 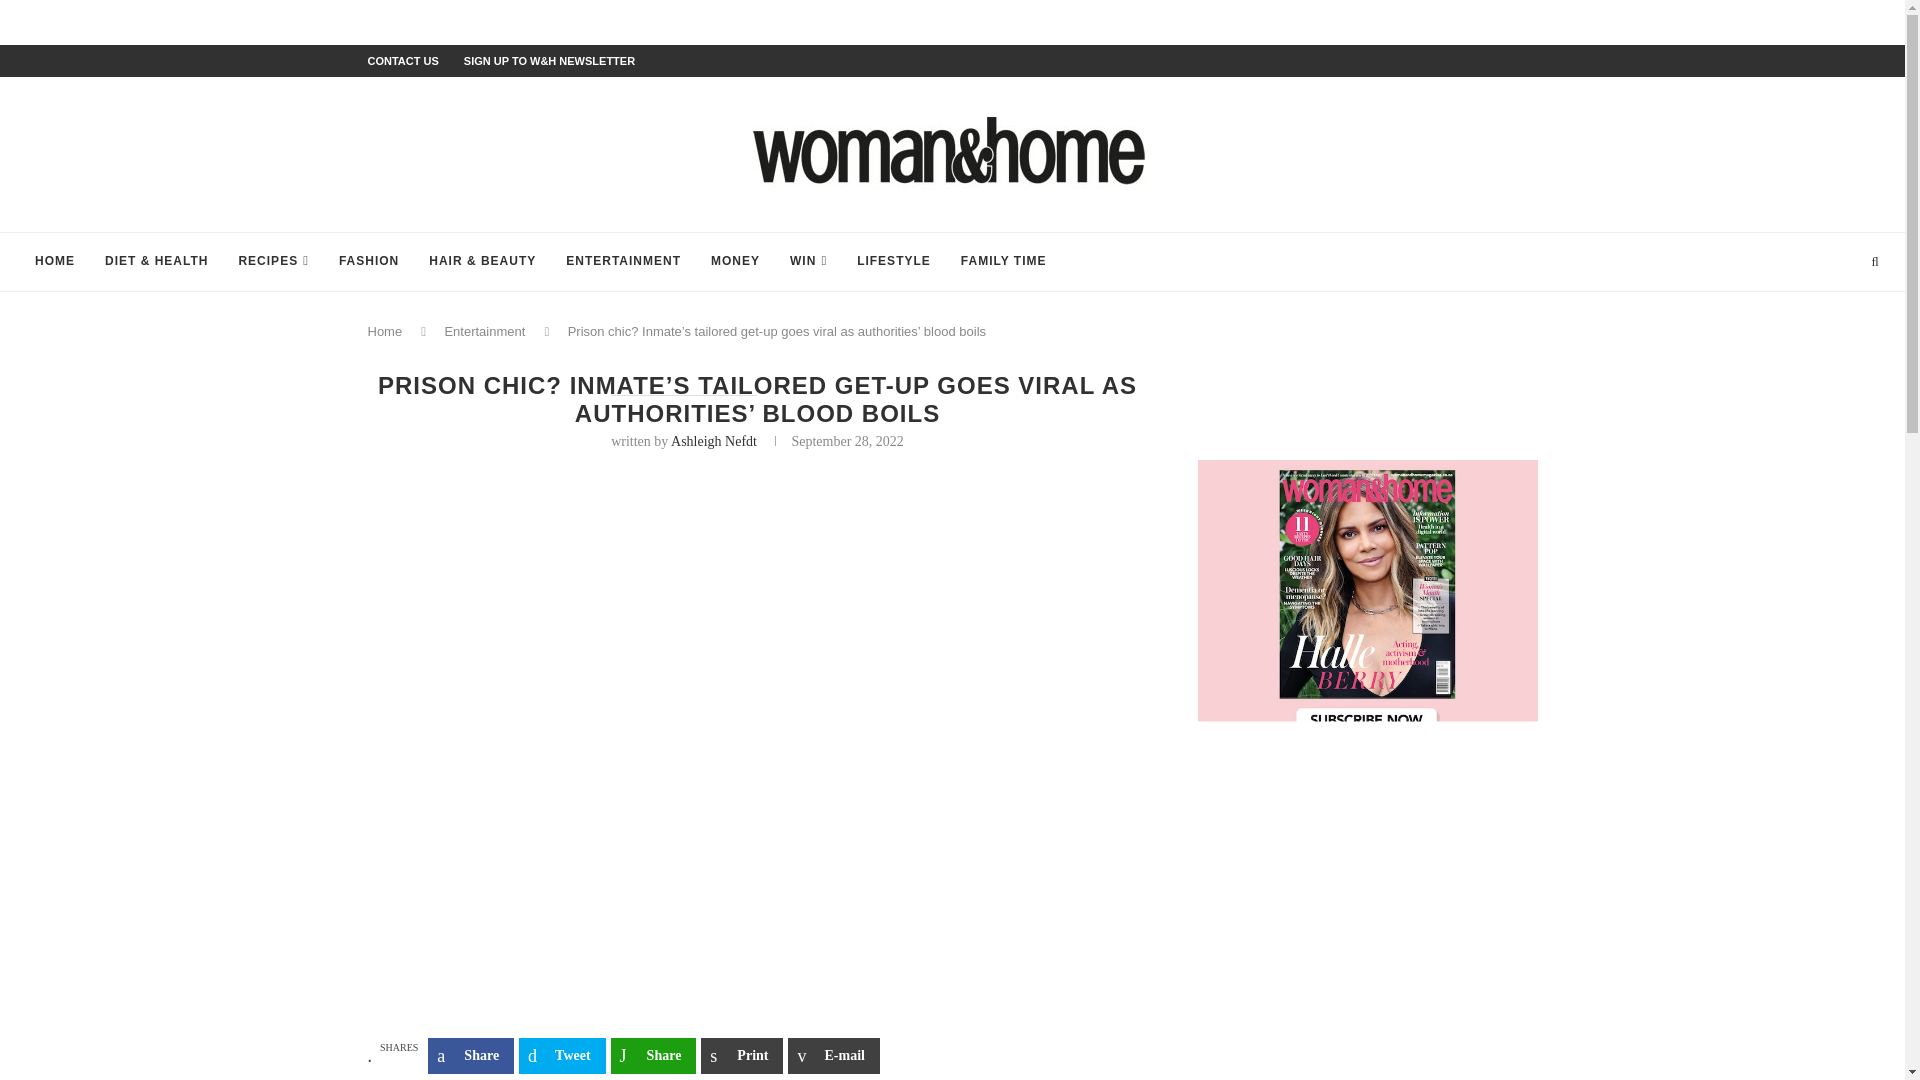 I want to click on Home, so click(x=386, y=332).